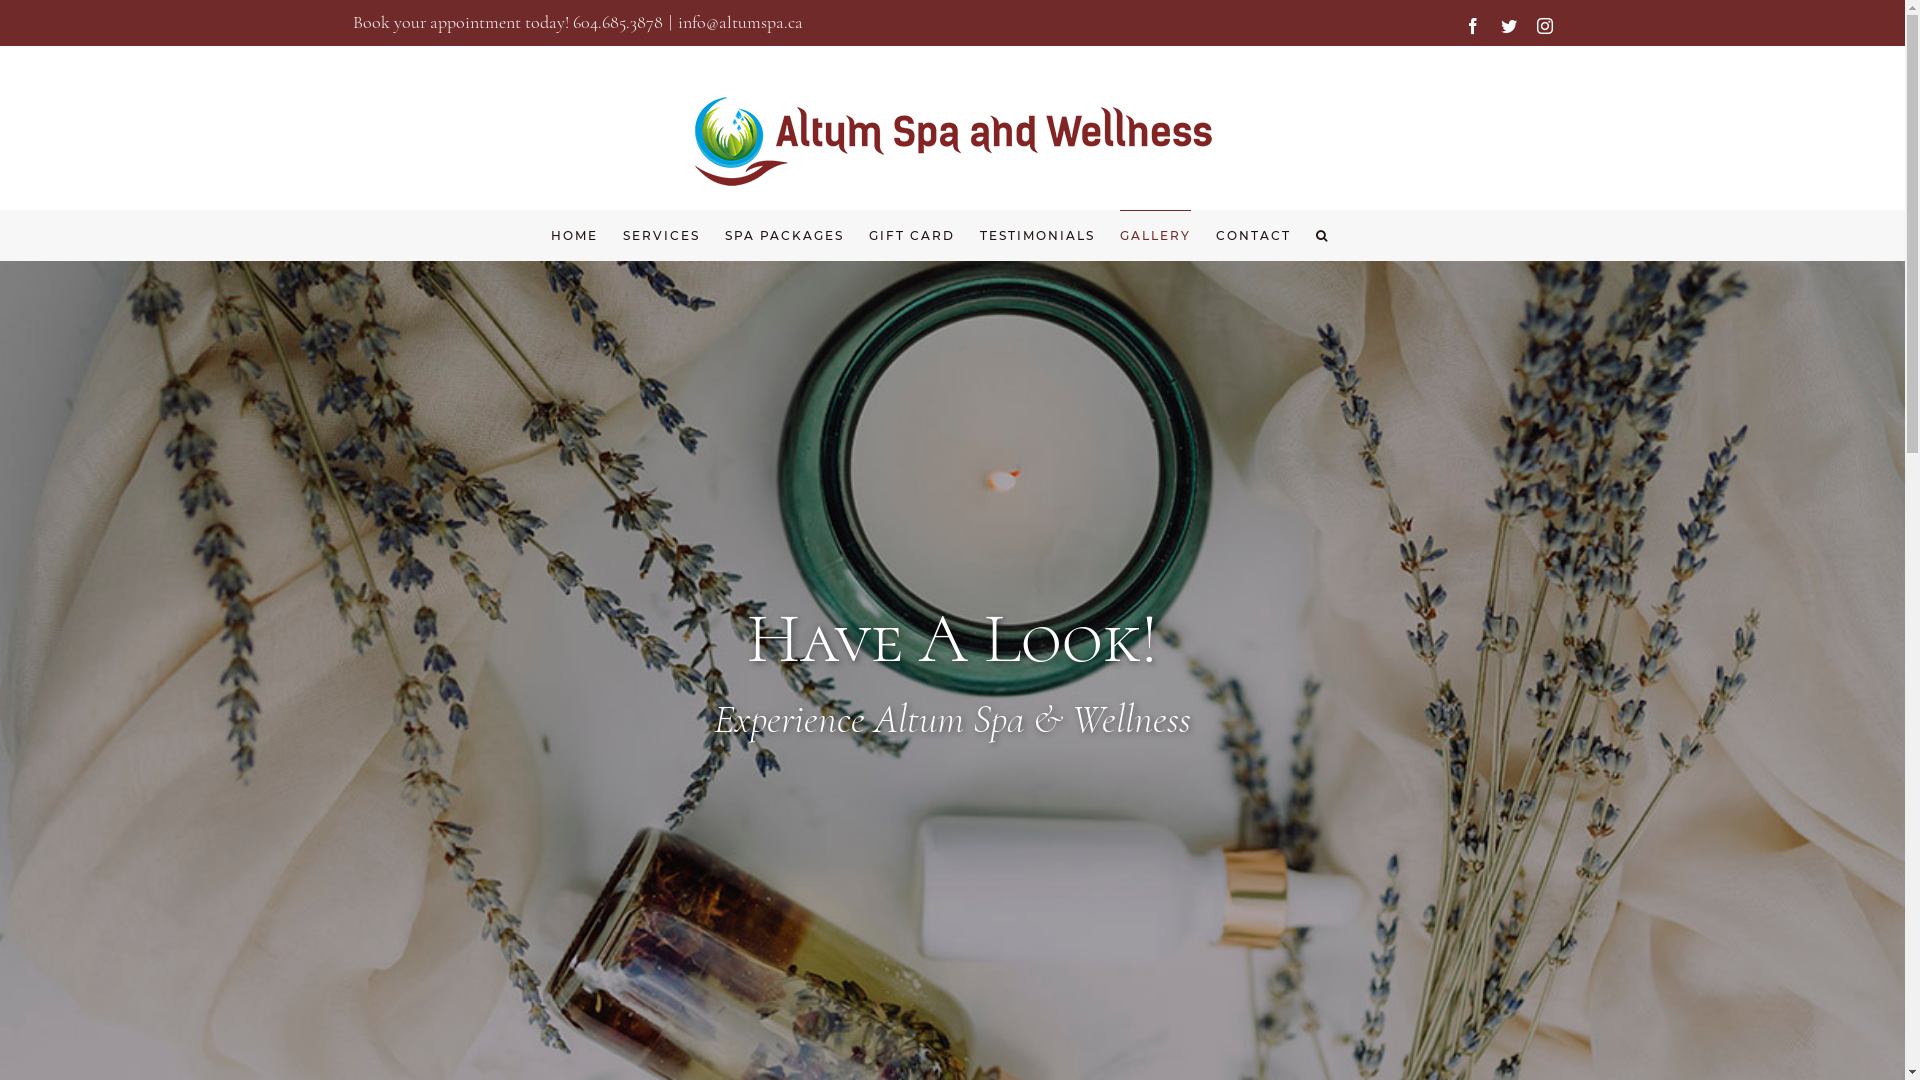  What do you see at coordinates (1508, 26) in the screenshot?
I see `Twitter` at bounding box center [1508, 26].